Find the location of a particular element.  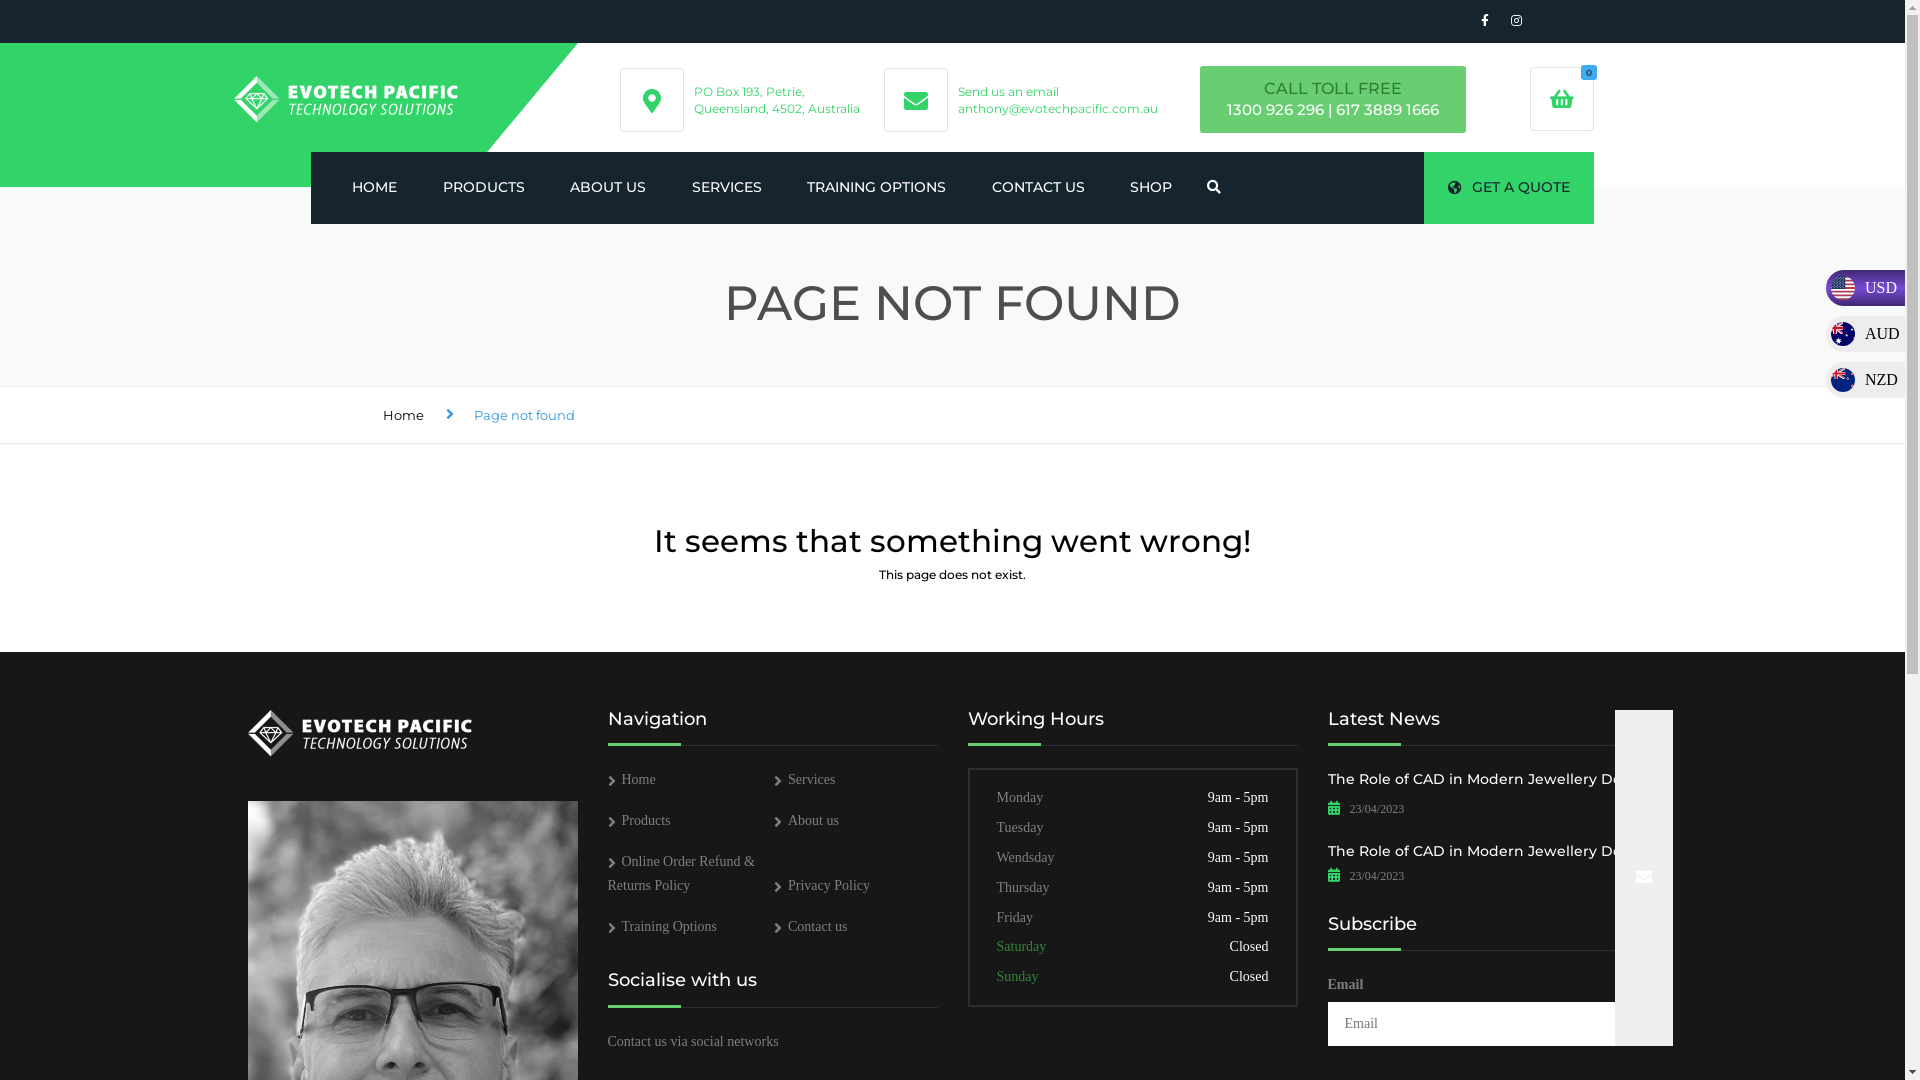

The Role of CAD in Modern Jewellery Design is located at coordinates (1490, 782).